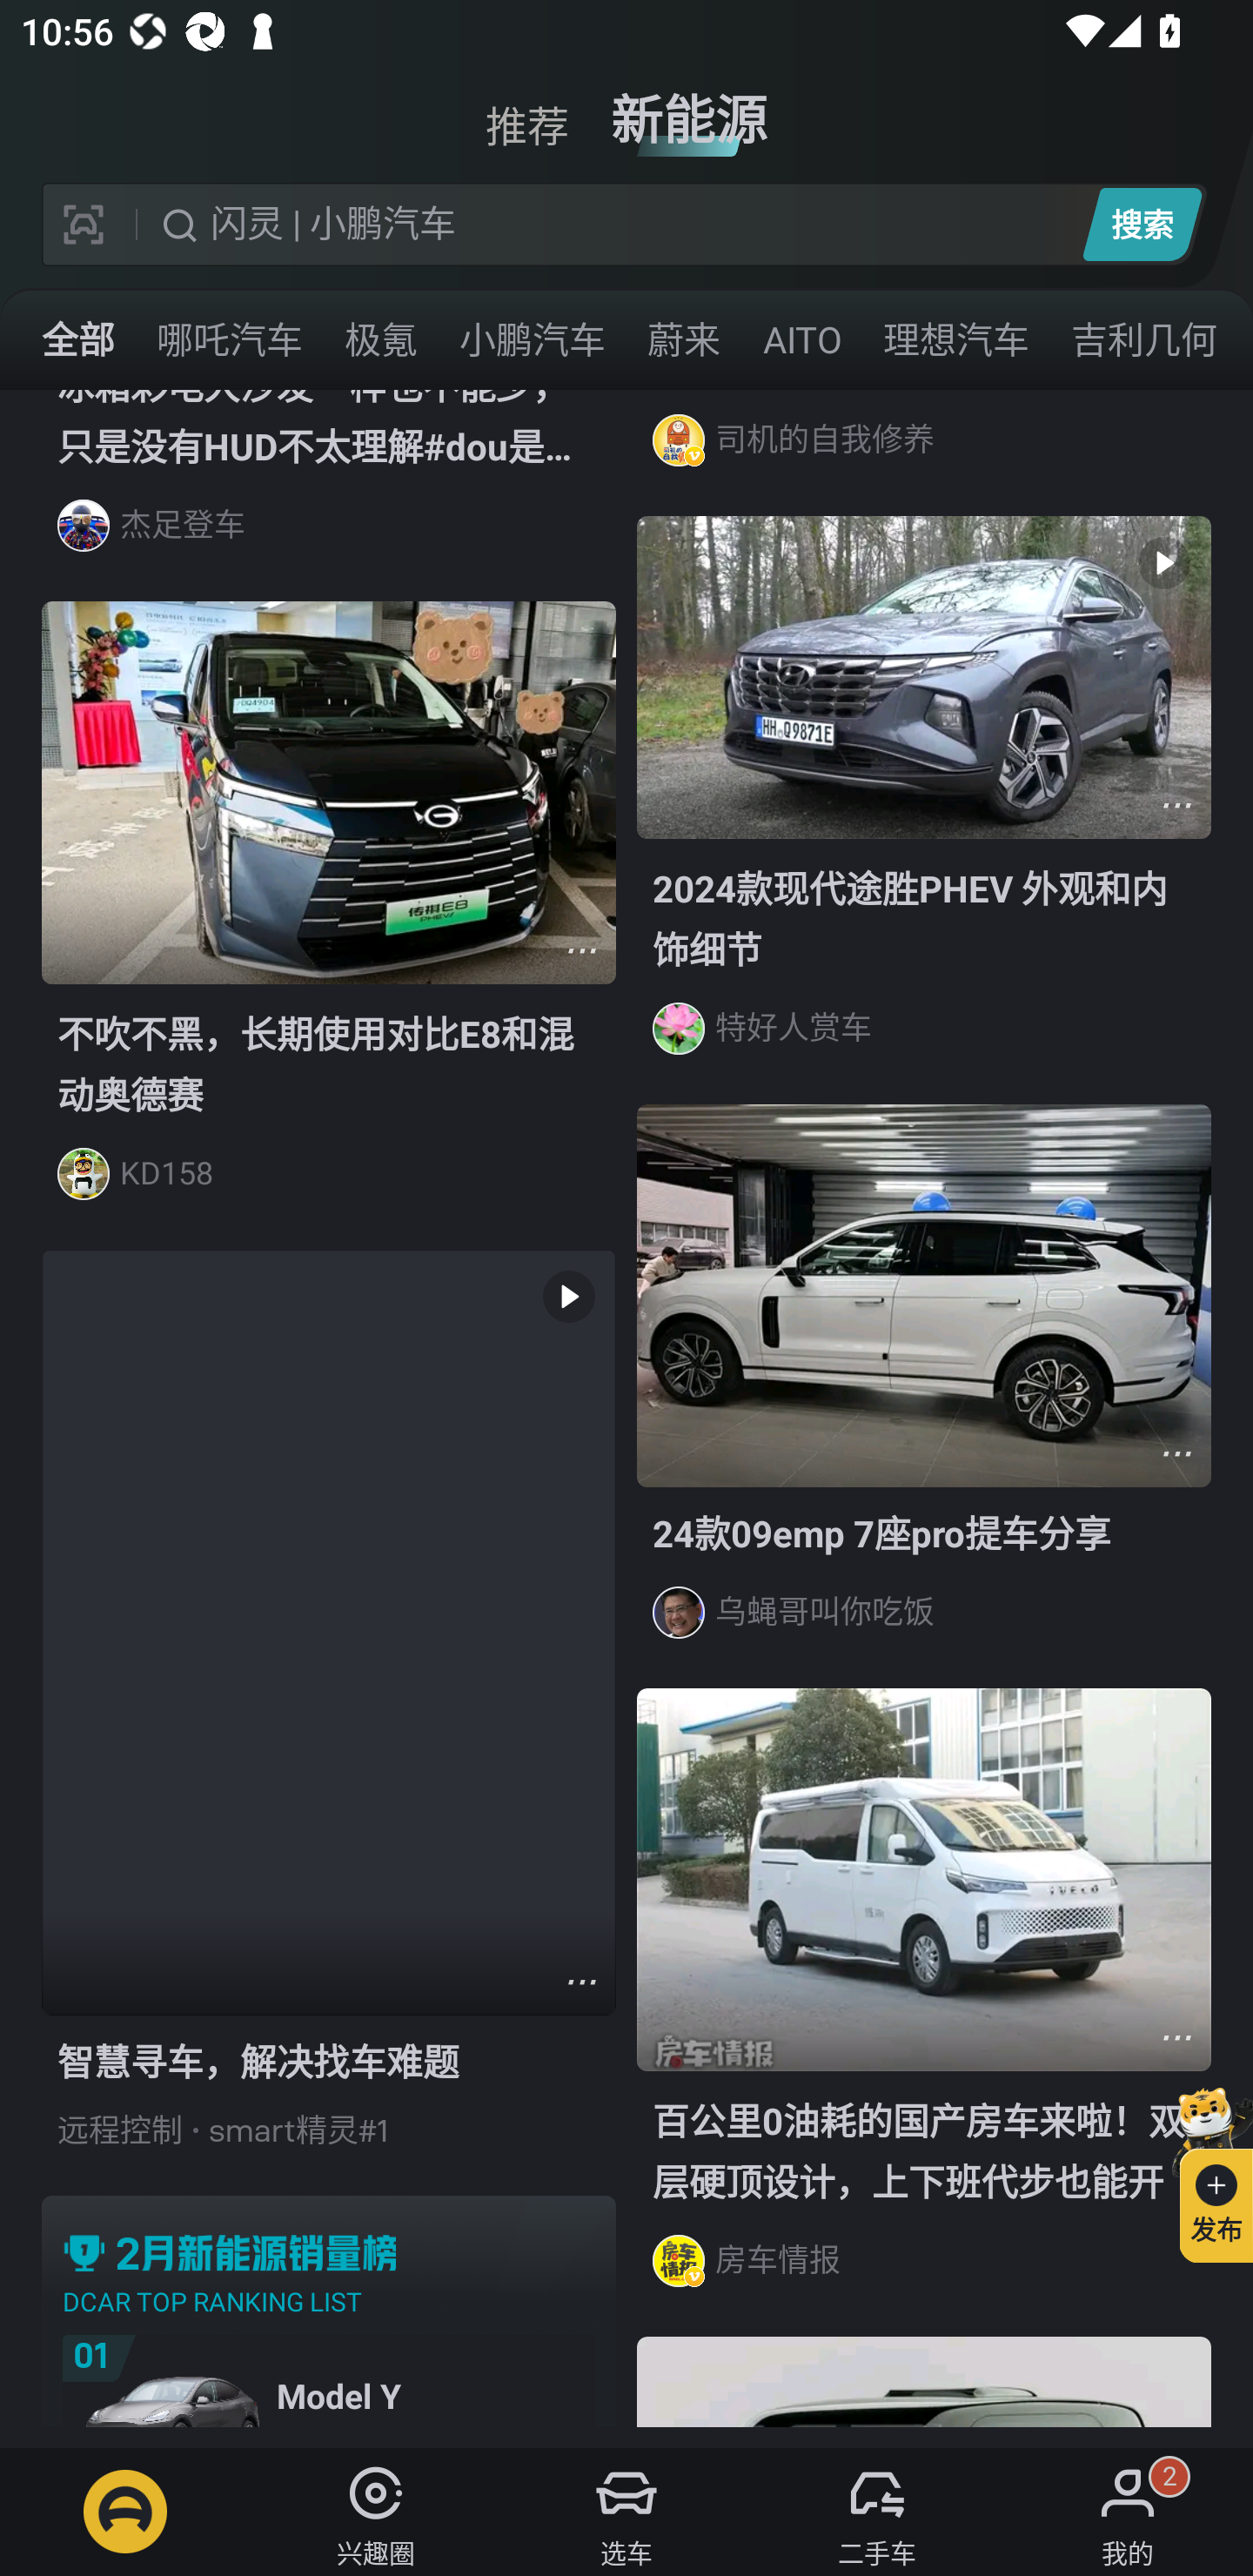 Image resolution: width=1253 pixels, height=2576 pixels. What do you see at coordinates (924, 1396) in the screenshot?
I see ` 24款09emp 7座pro提车分享 乌蝇哥叫你吃饭` at bounding box center [924, 1396].